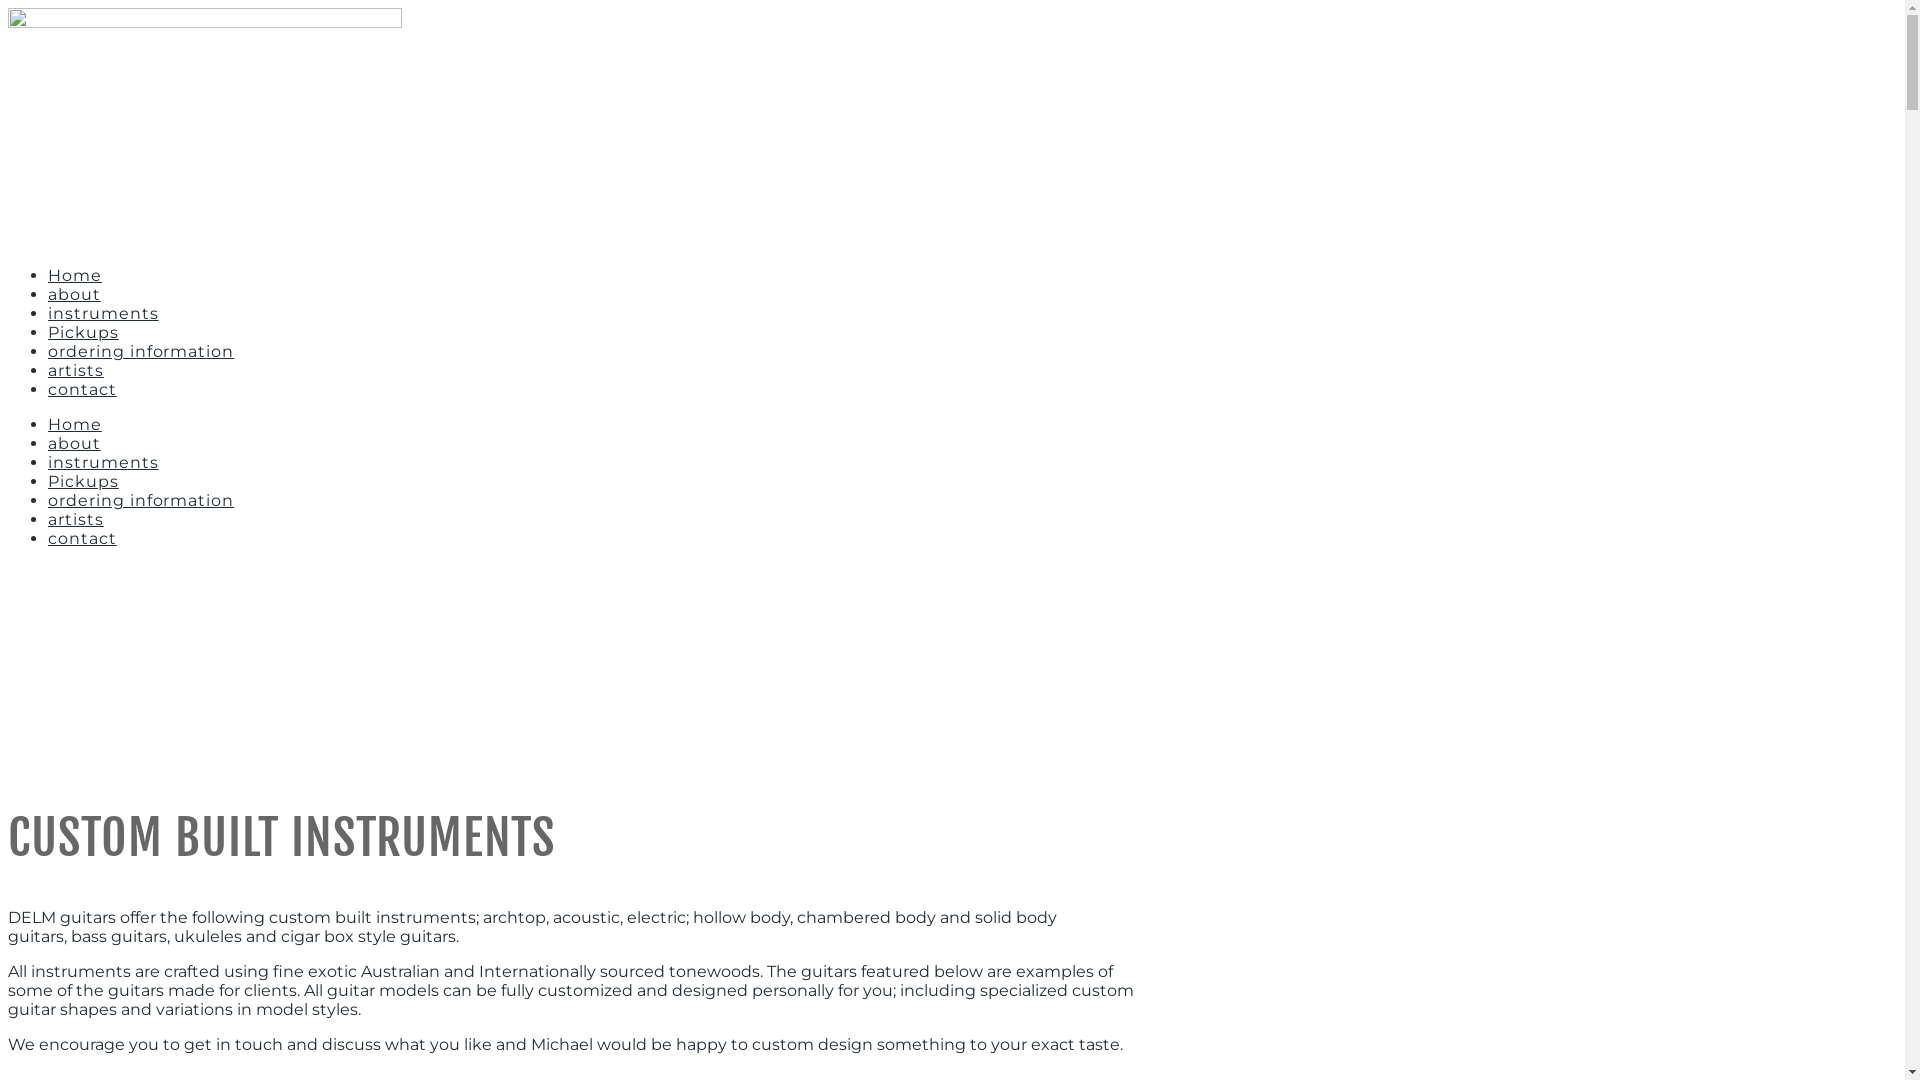 This screenshot has width=1920, height=1080. I want to click on artists, so click(76, 370).